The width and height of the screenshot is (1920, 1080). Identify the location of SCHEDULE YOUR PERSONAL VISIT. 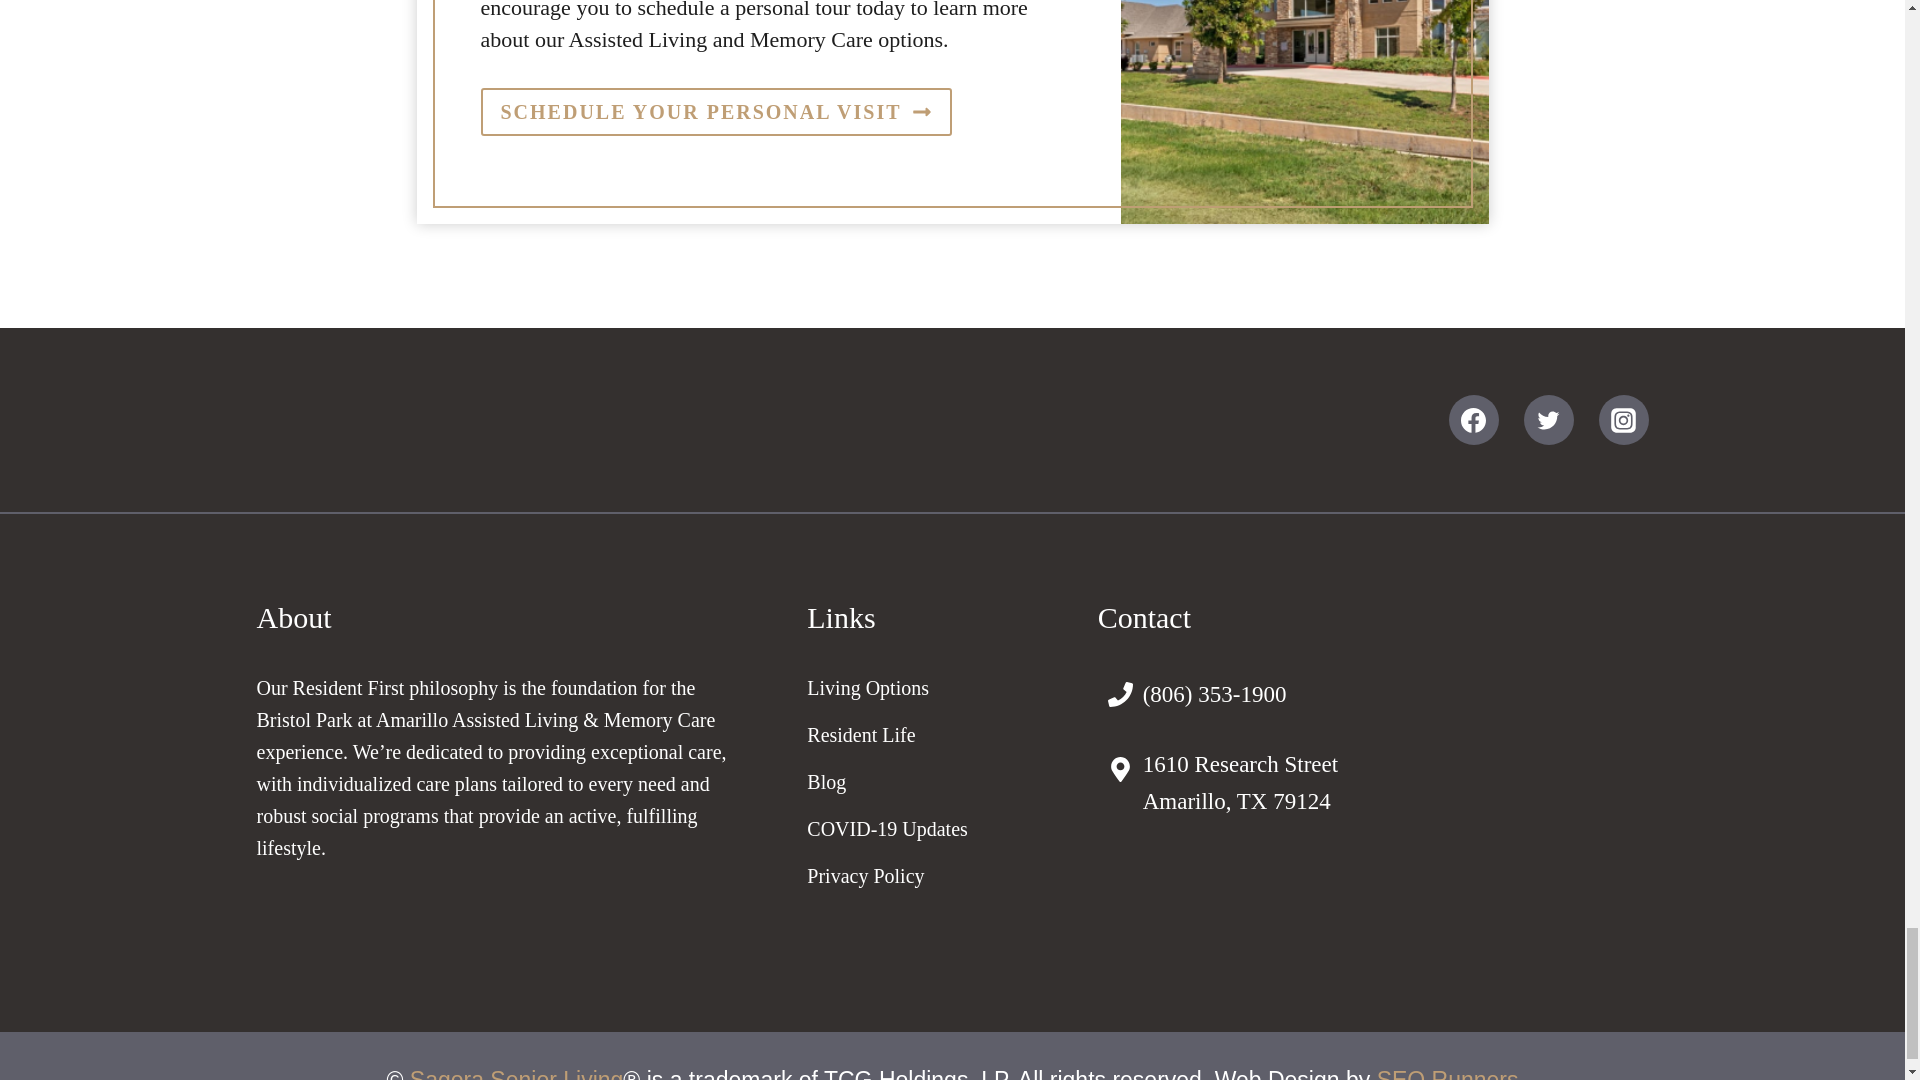
(715, 112).